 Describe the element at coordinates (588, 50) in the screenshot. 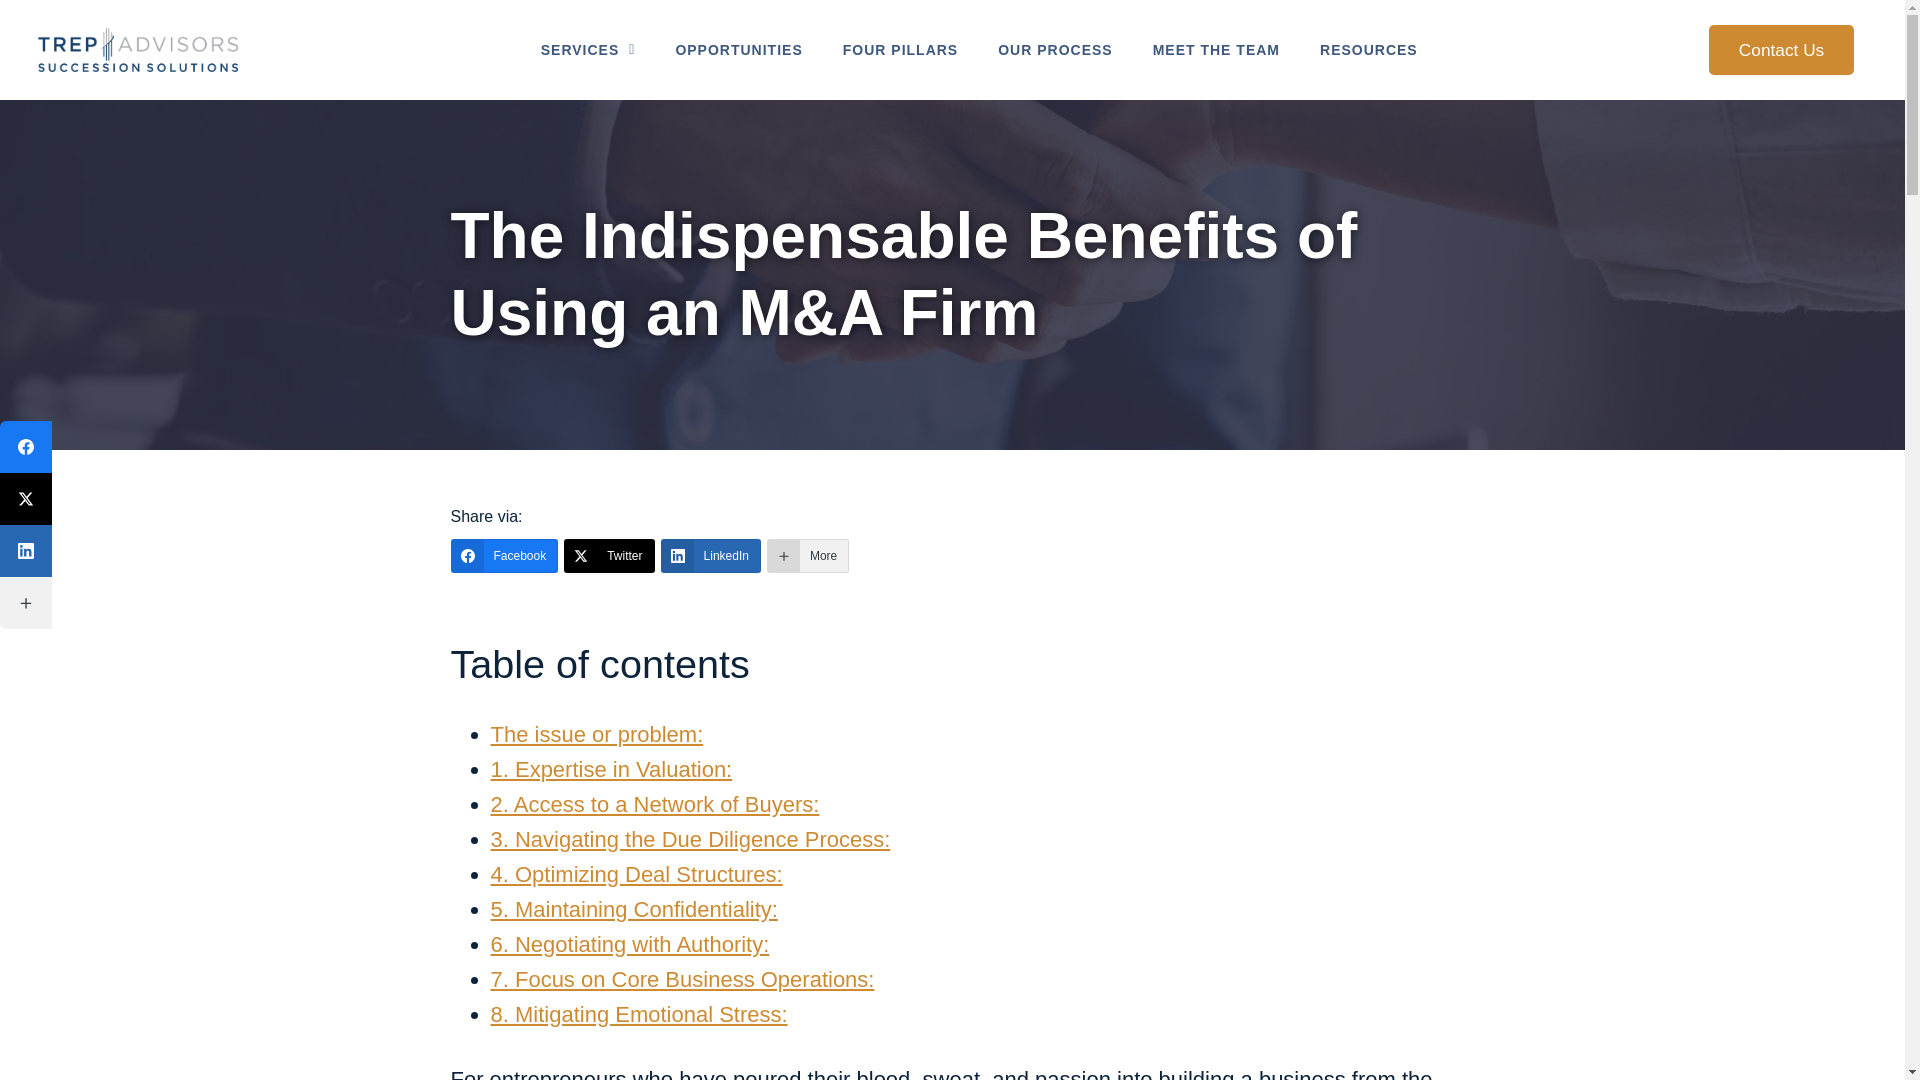

I see `SERVICES` at that location.